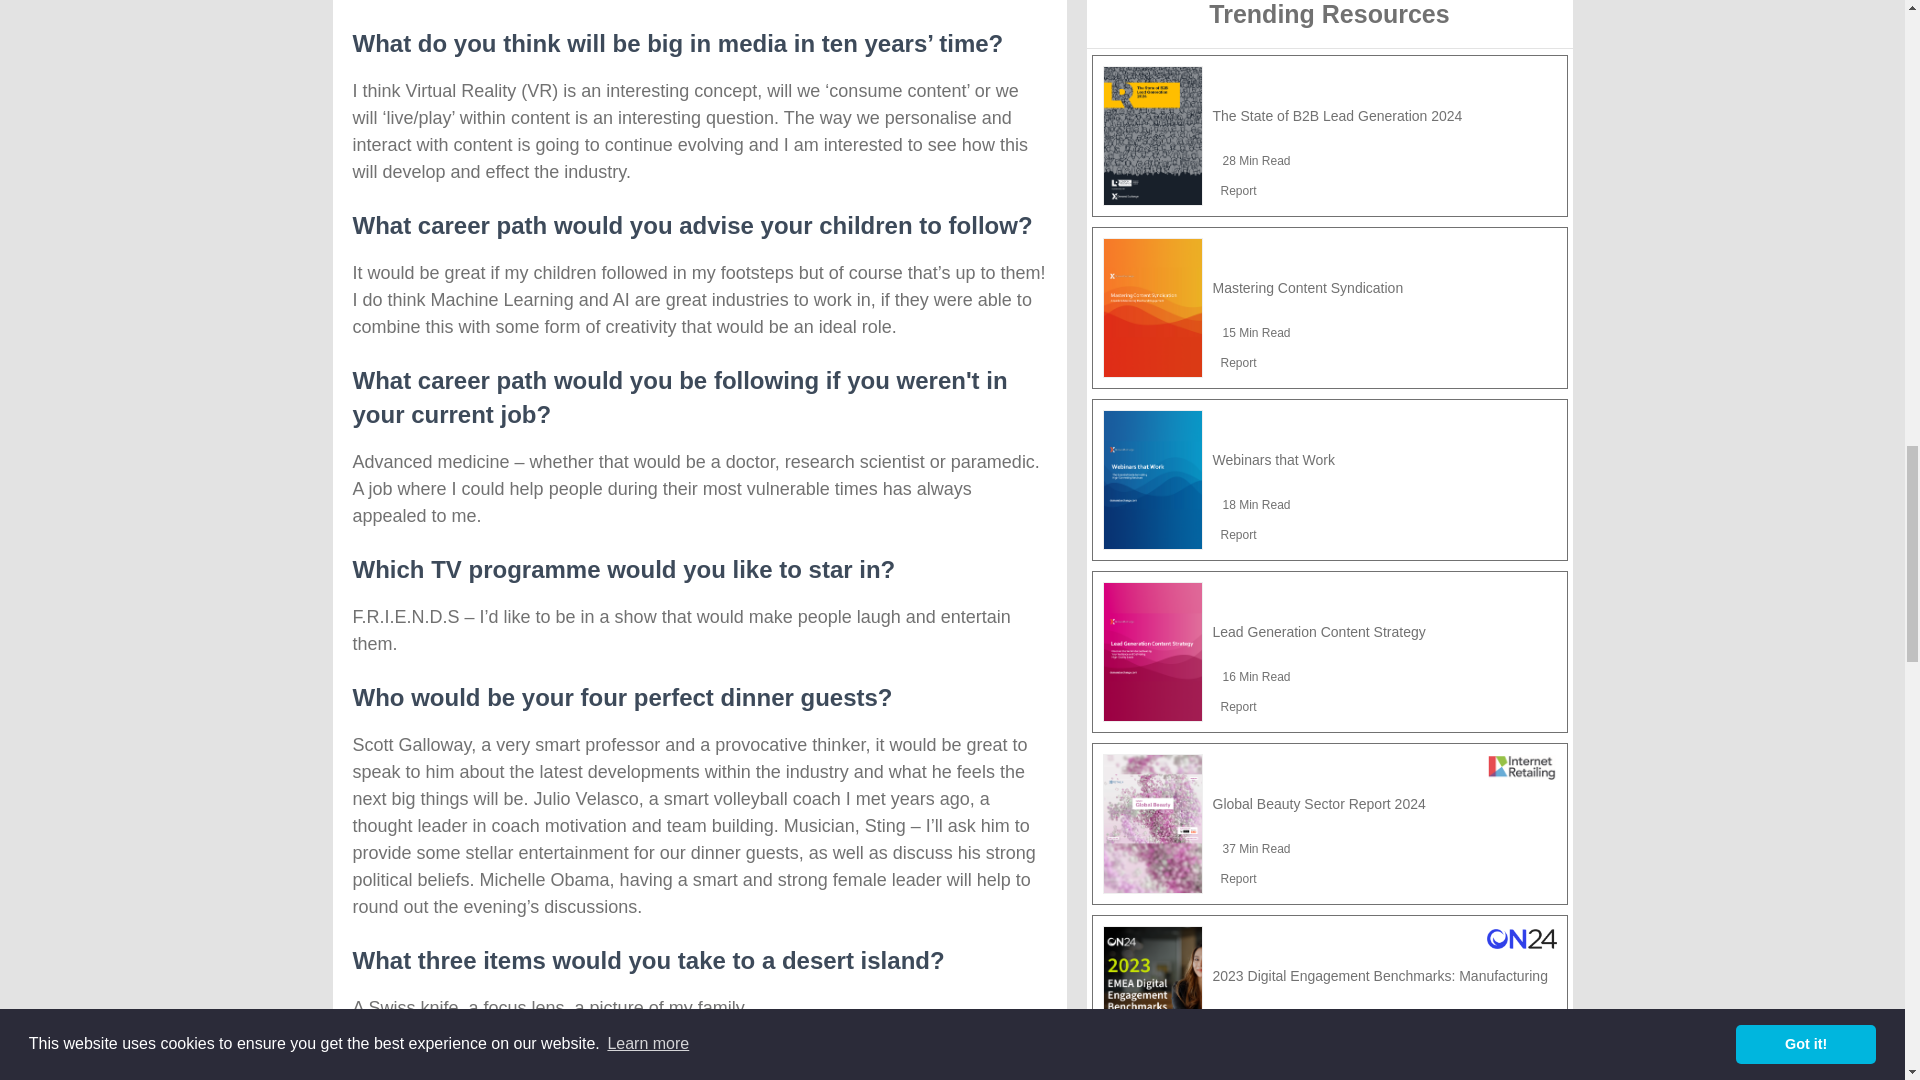  What do you see at coordinates (1379, 975) in the screenshot?
I see `View 2023 Digital Engagement Benchmarks: Manufacturing` at bounding box center [1379, 975].